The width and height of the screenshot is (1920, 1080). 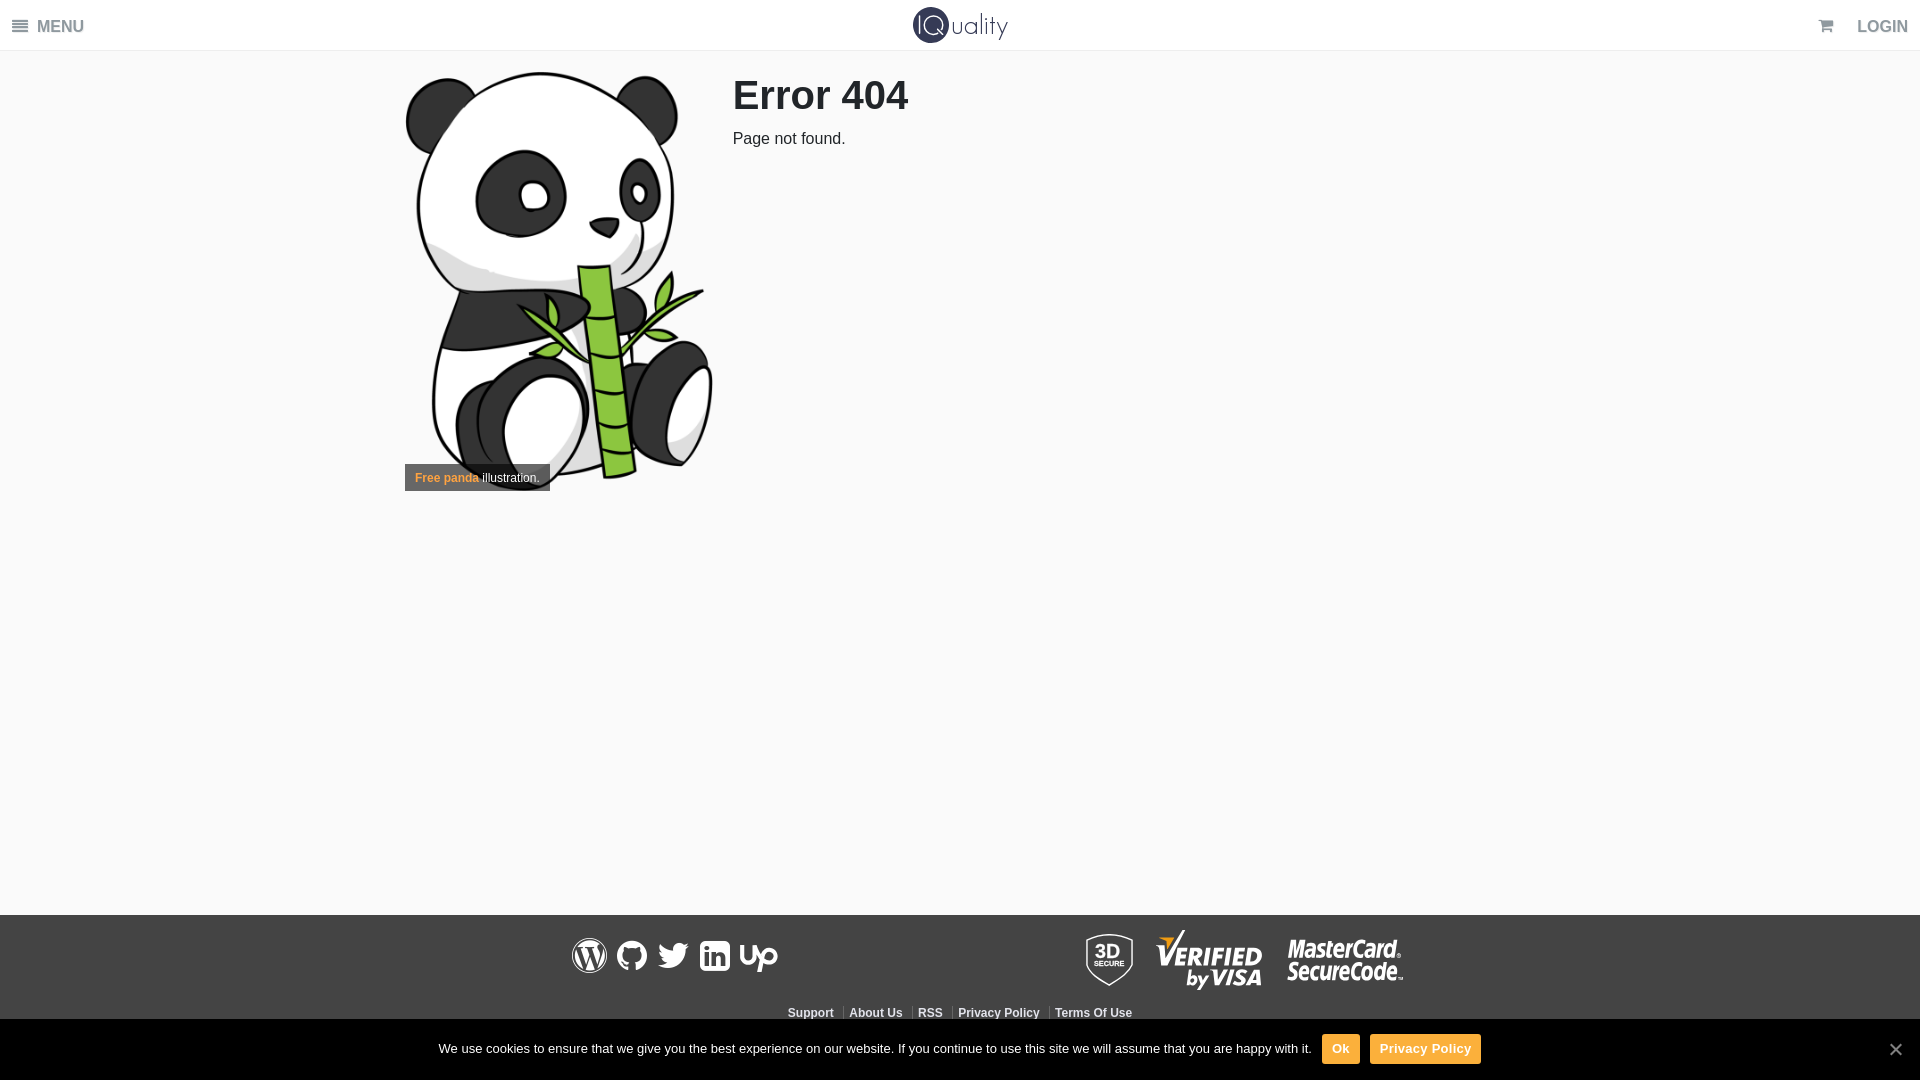 What do you see at coordinates (447, 478) in the screenshot?
I see `Free panda` at bounding box center [447, 478].